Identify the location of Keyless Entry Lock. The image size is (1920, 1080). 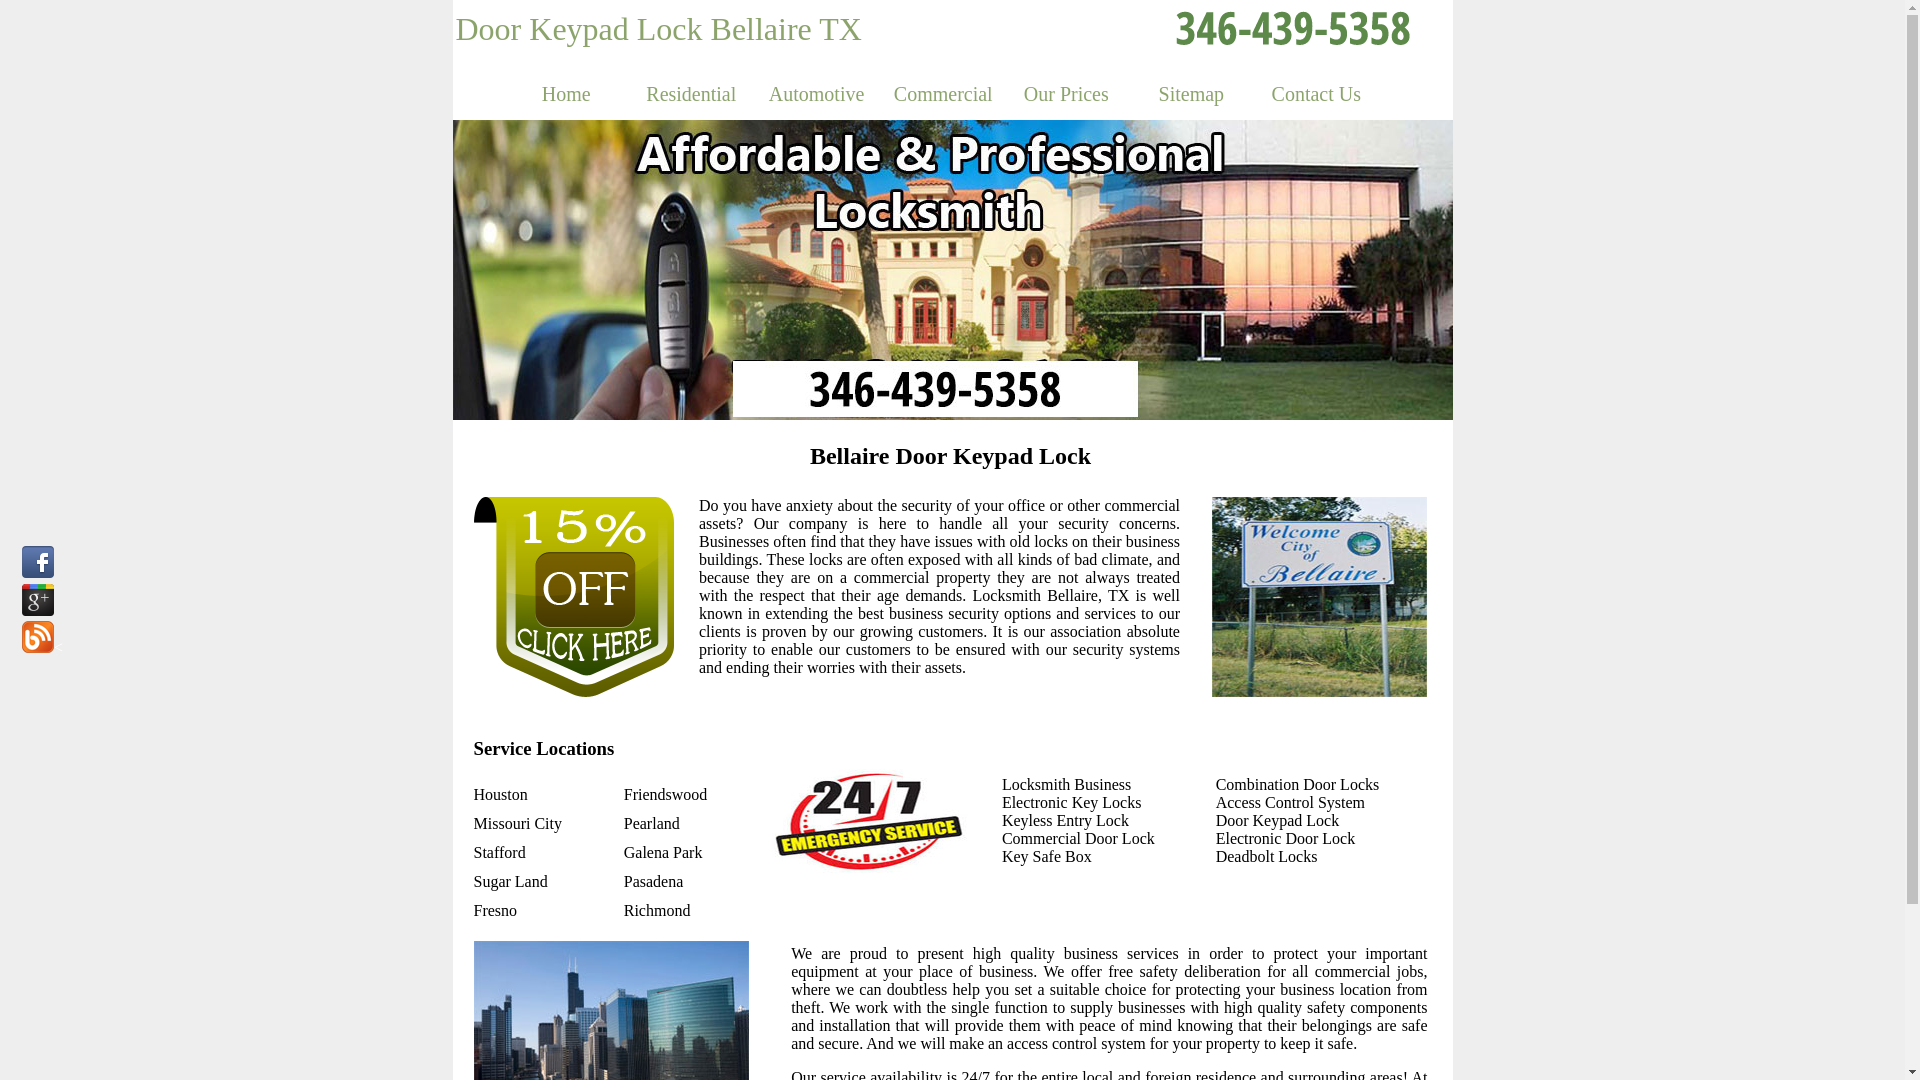
(1066, 820).